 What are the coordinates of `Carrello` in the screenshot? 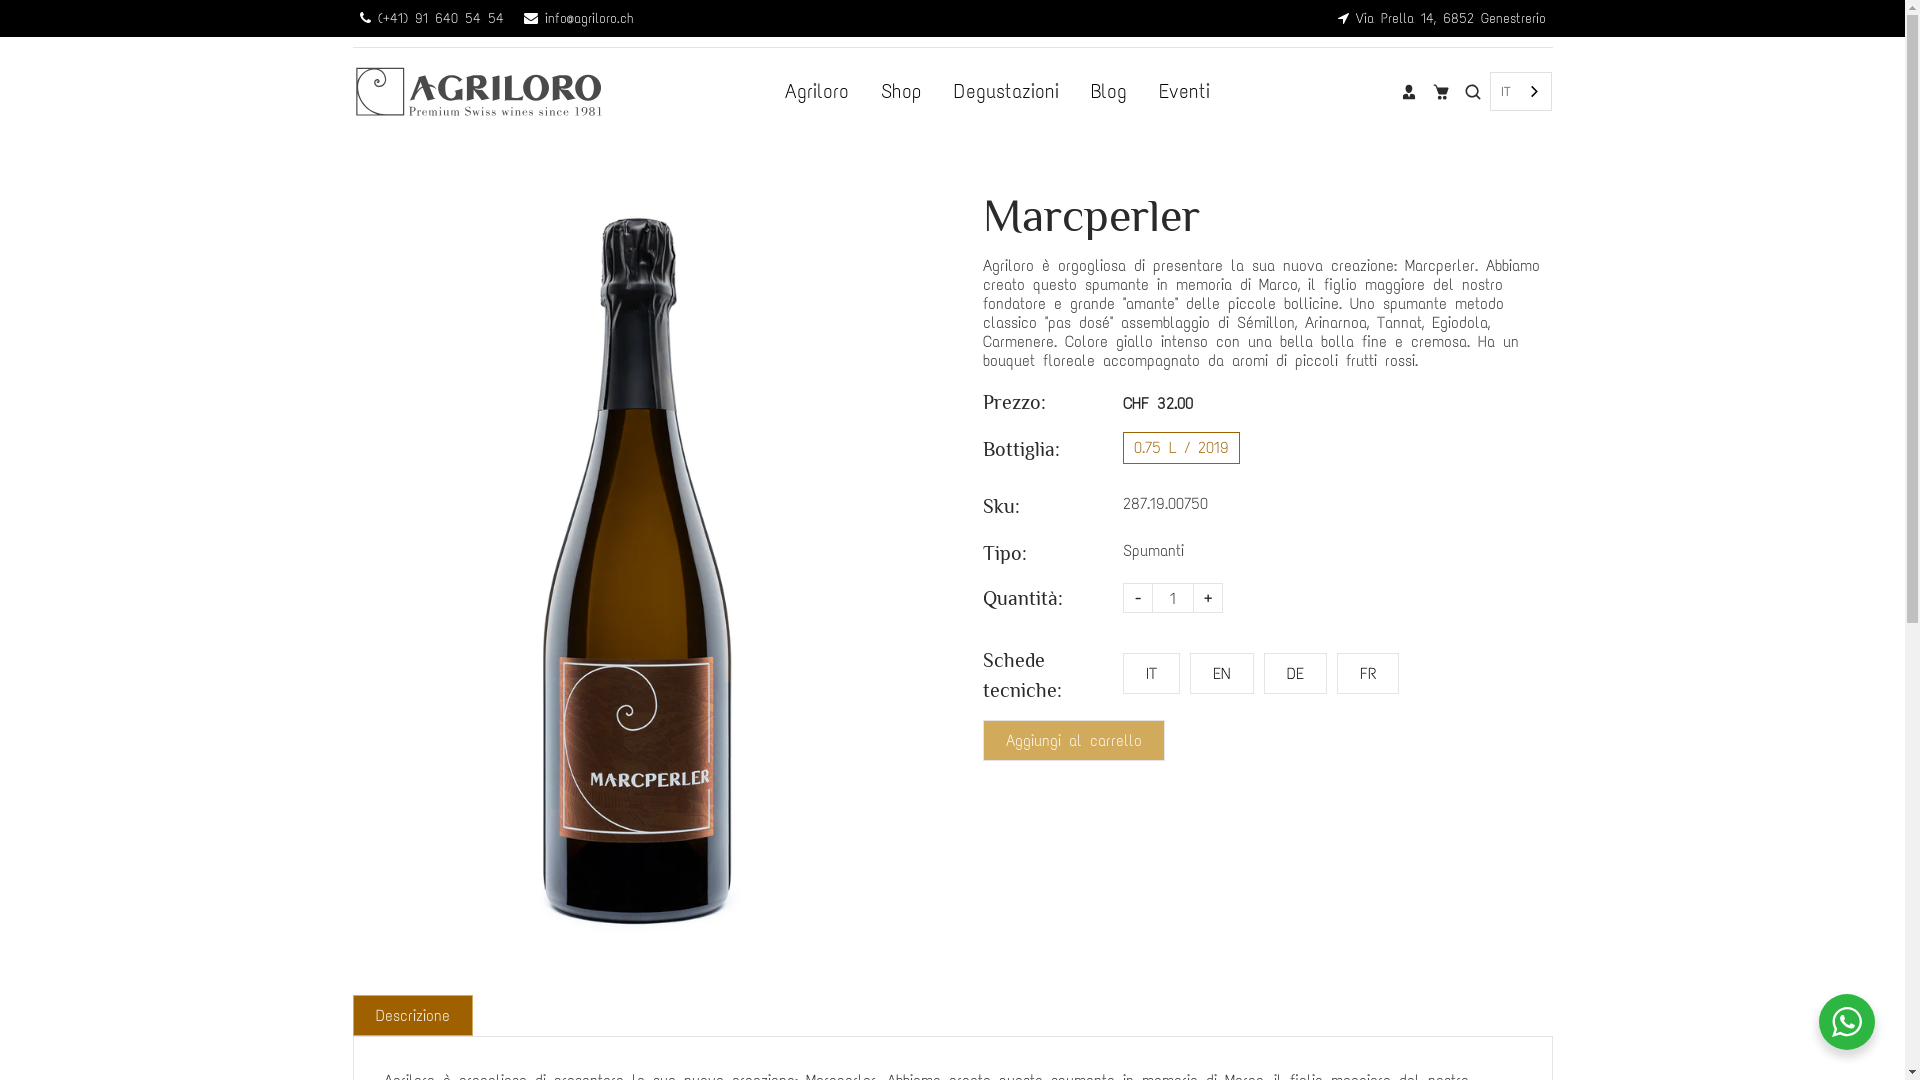 It's located at (1441, 91).